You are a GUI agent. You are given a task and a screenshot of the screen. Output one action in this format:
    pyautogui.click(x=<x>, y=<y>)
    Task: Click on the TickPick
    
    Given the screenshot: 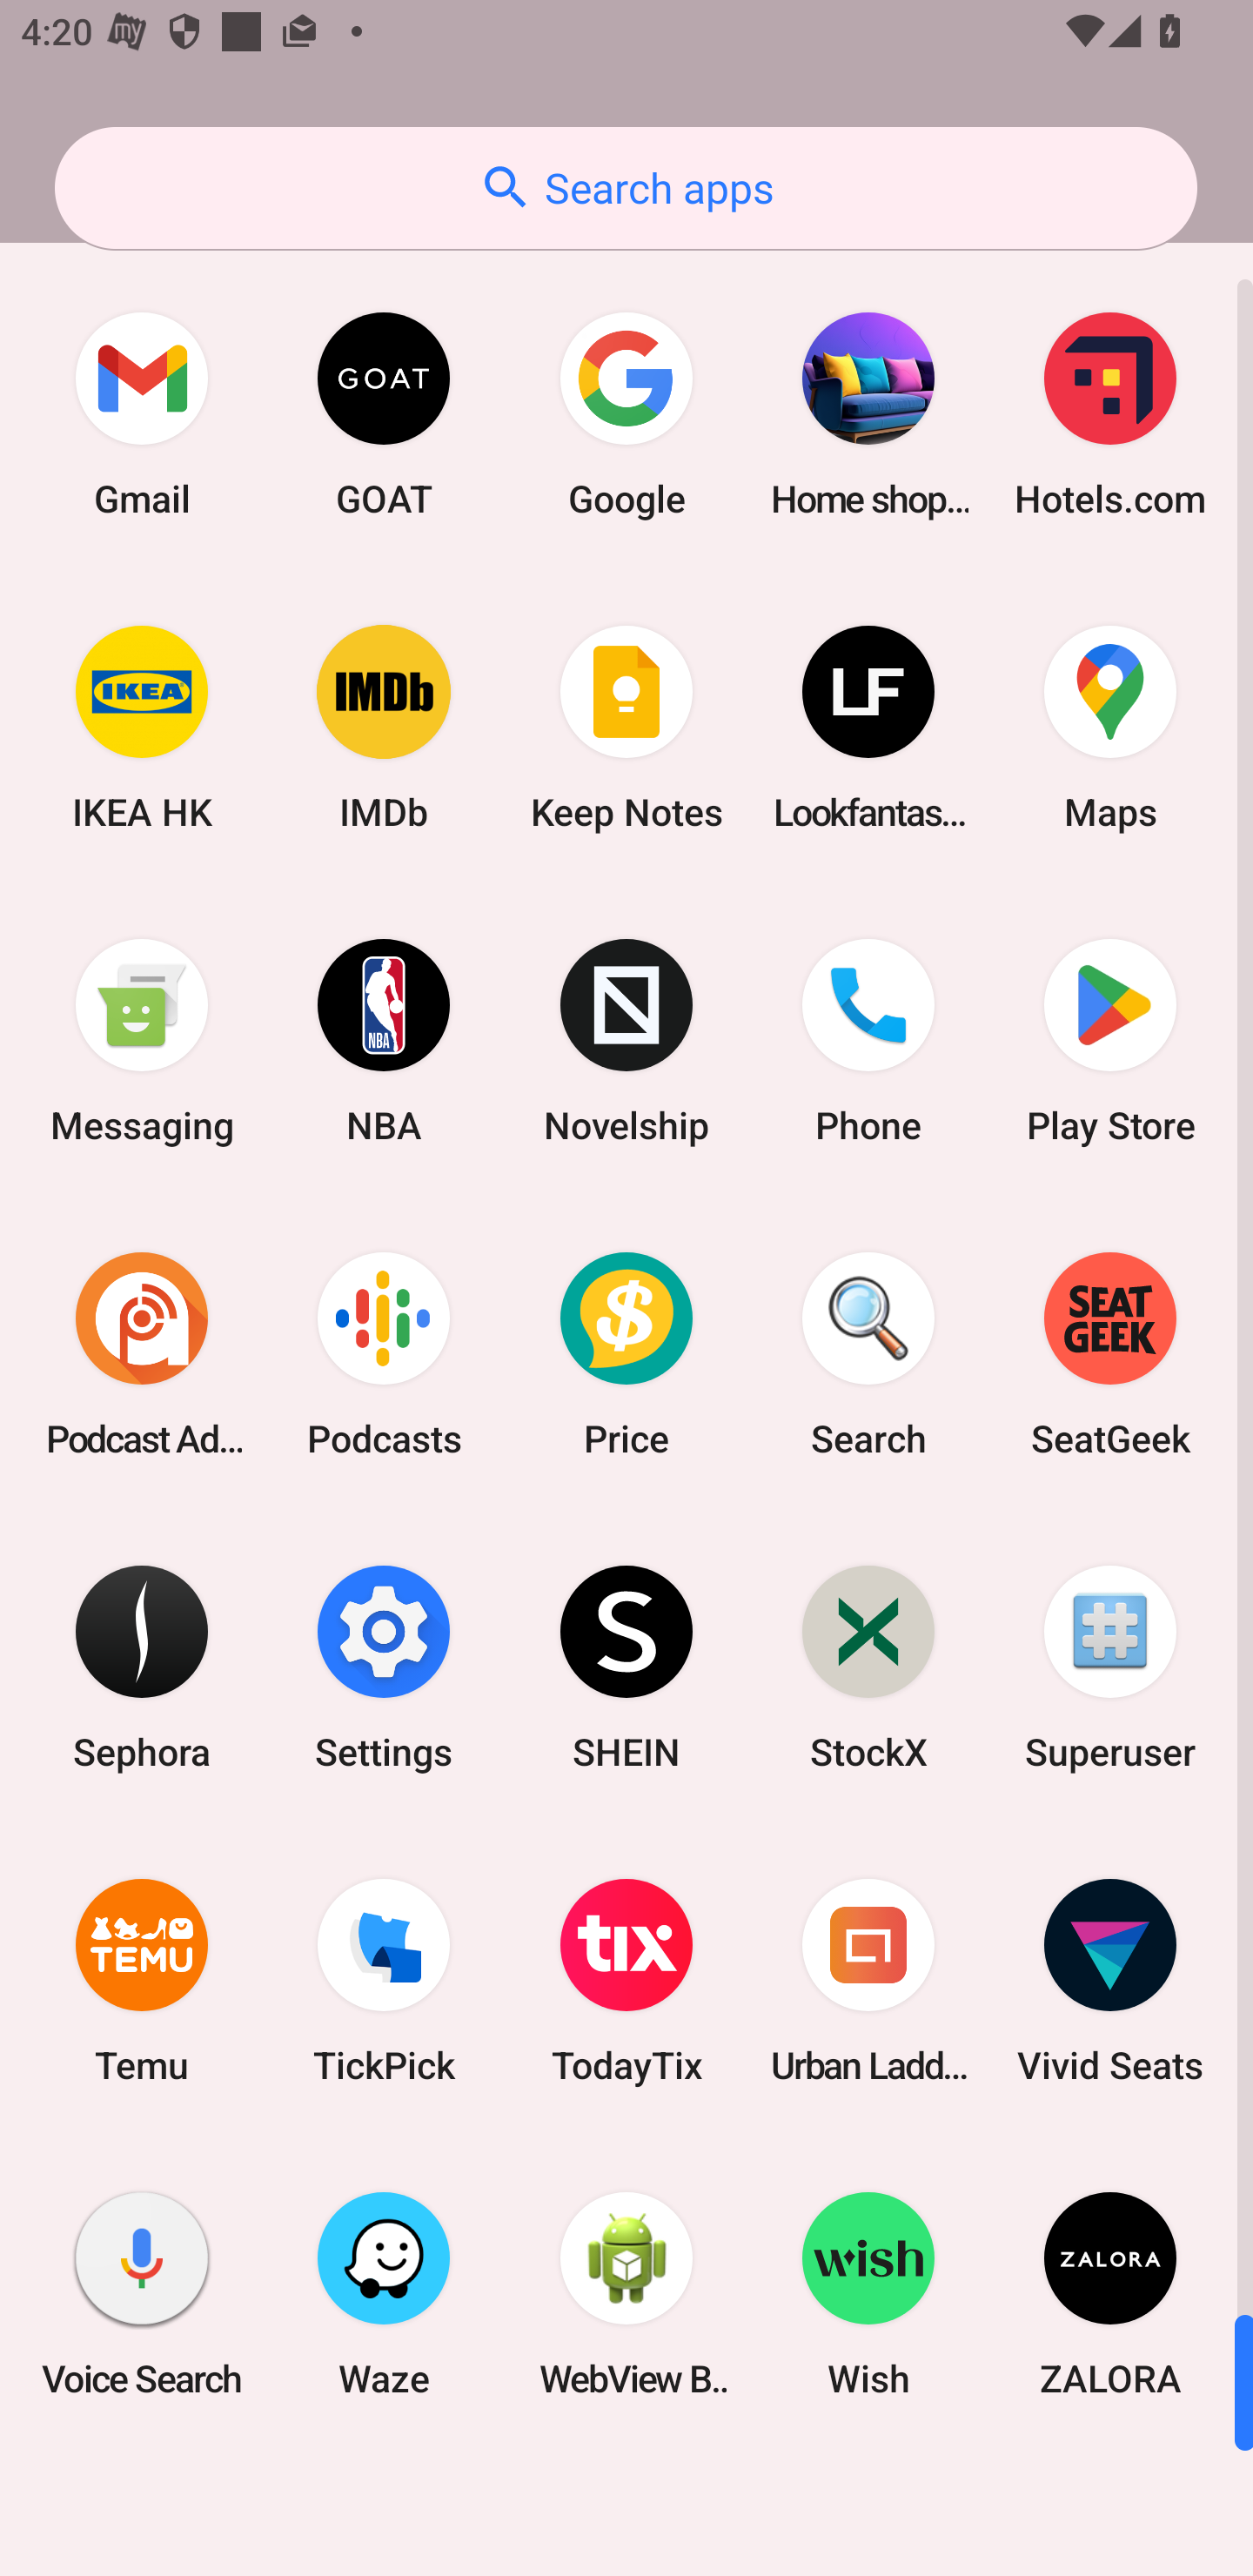 What is the action you would take?
    pyautogui.click(x=384, y=1981)
    